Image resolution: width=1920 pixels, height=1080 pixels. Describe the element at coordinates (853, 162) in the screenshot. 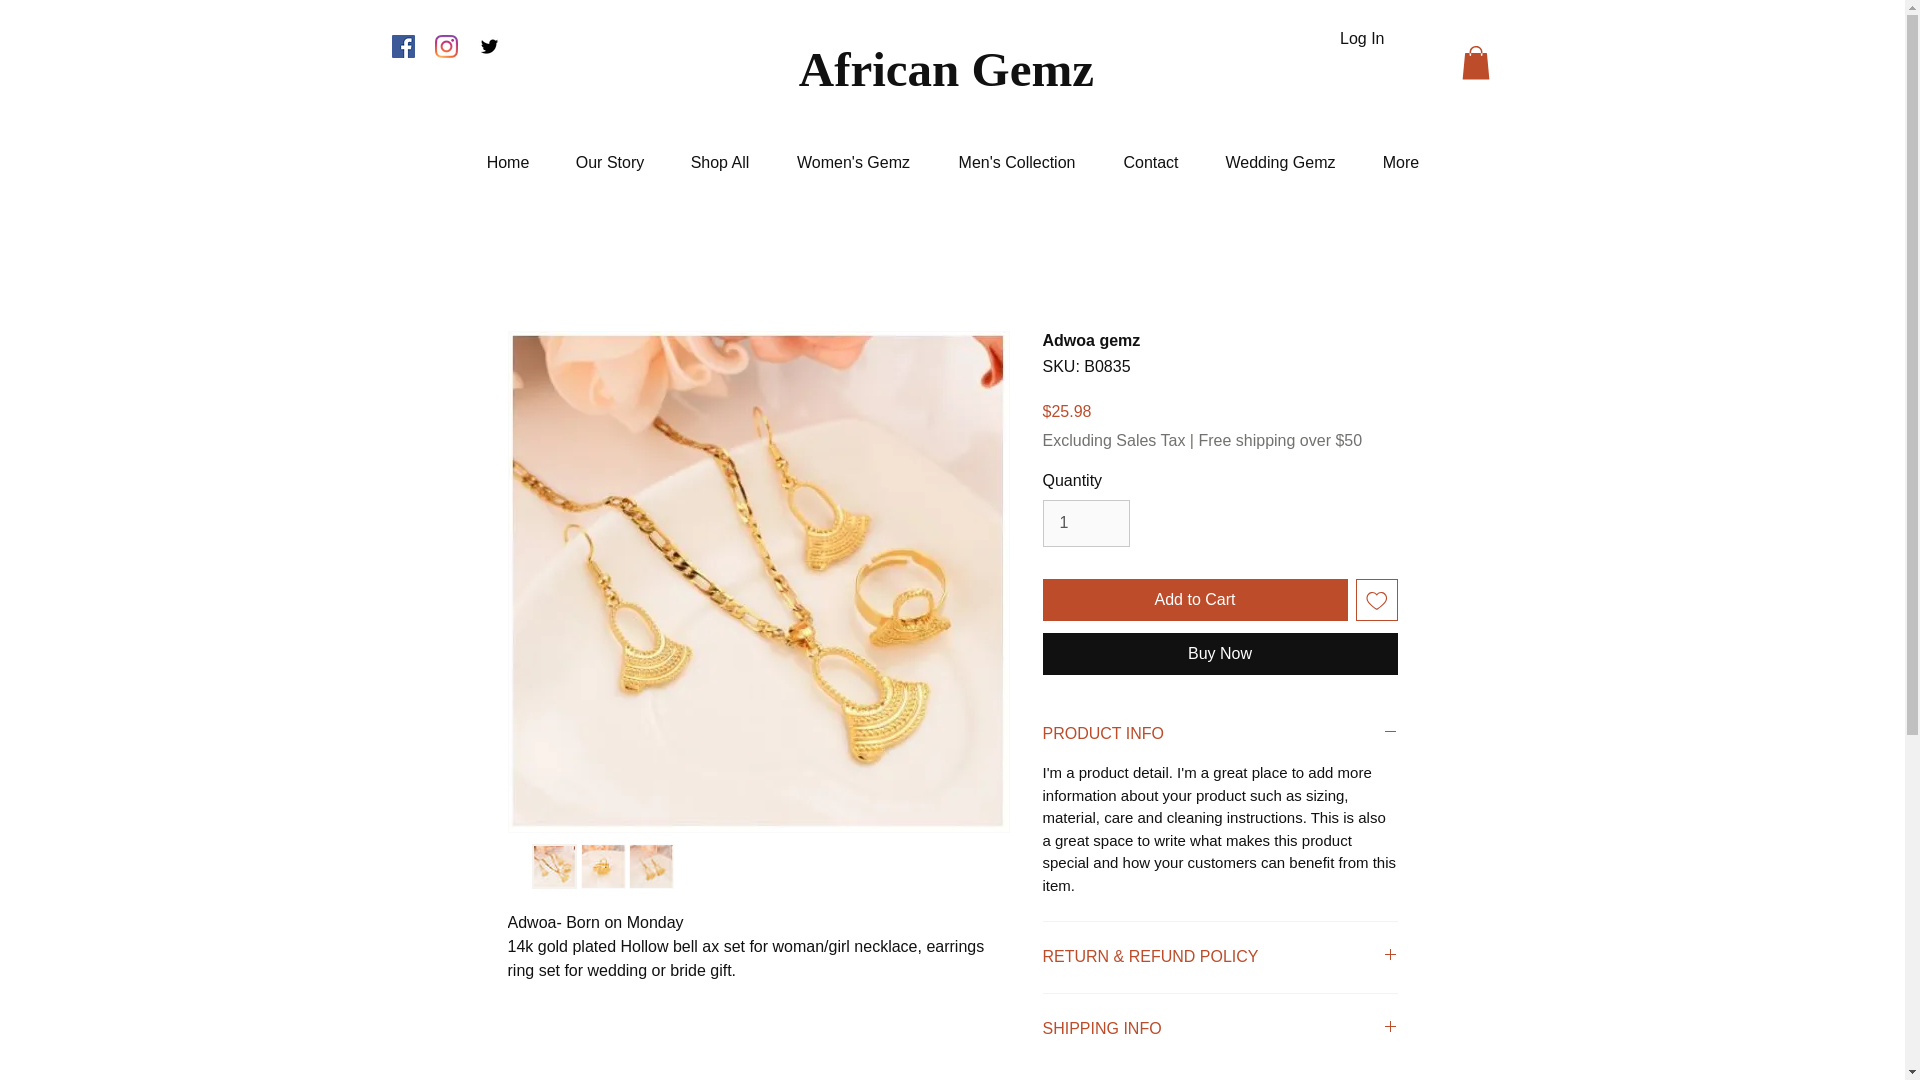

I see `Women's Gemz` at that location.